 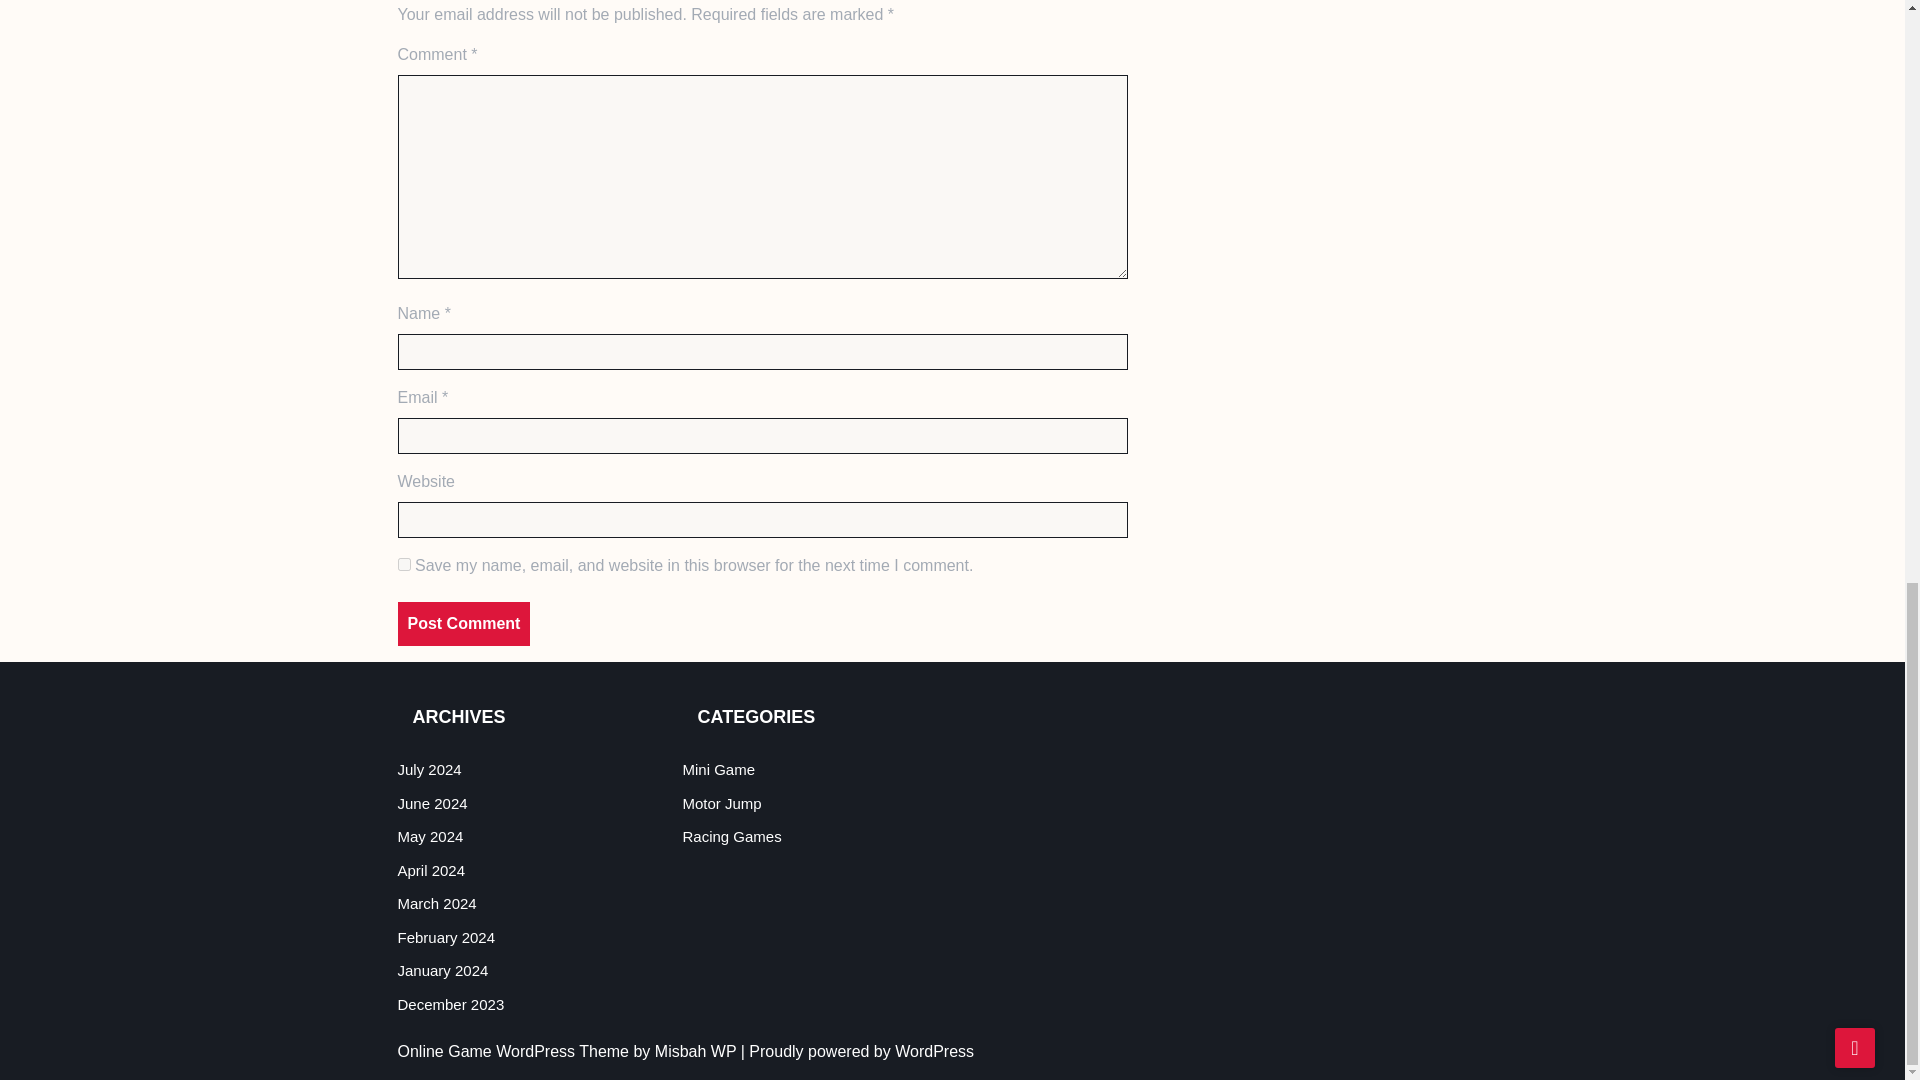 What do you see at coordinates (430, 836) in the screenshot?
I see `May 2024` at bounding box center [430, 836].